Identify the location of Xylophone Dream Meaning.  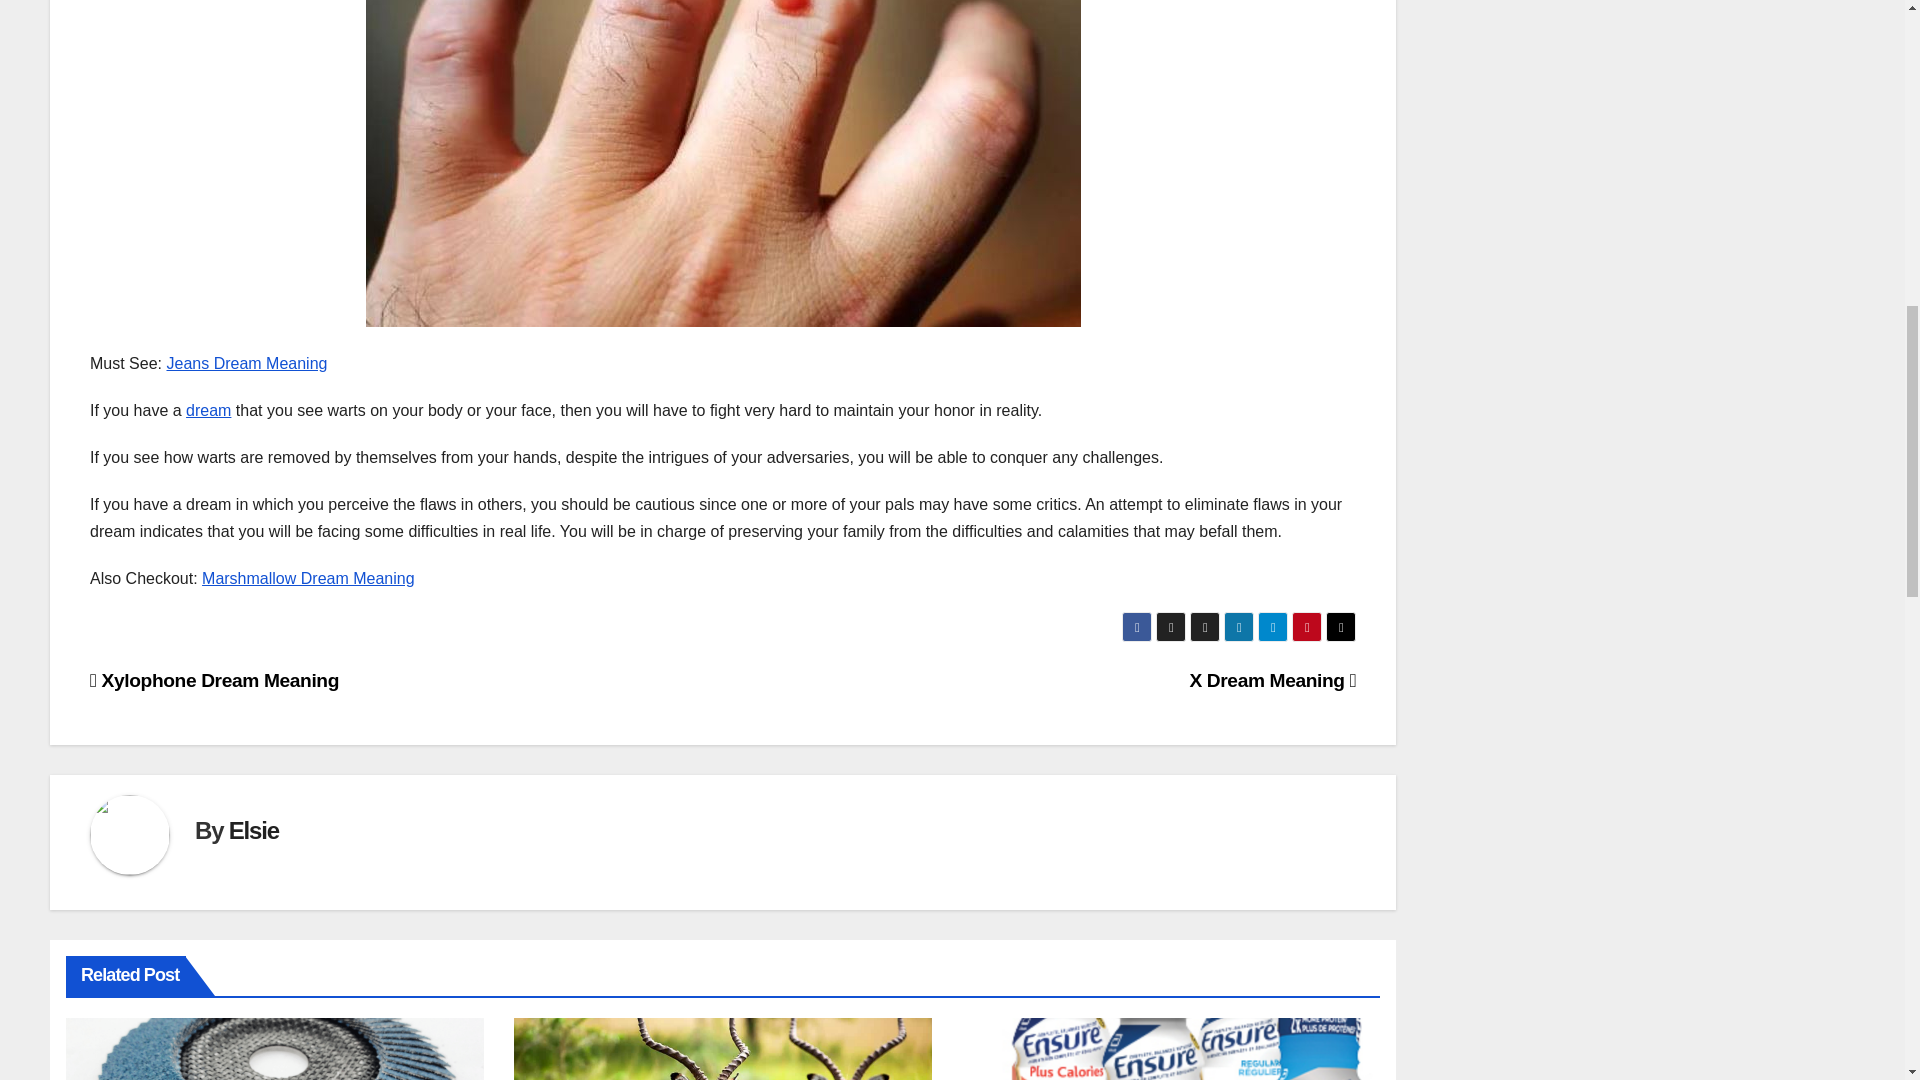
(214, 680).